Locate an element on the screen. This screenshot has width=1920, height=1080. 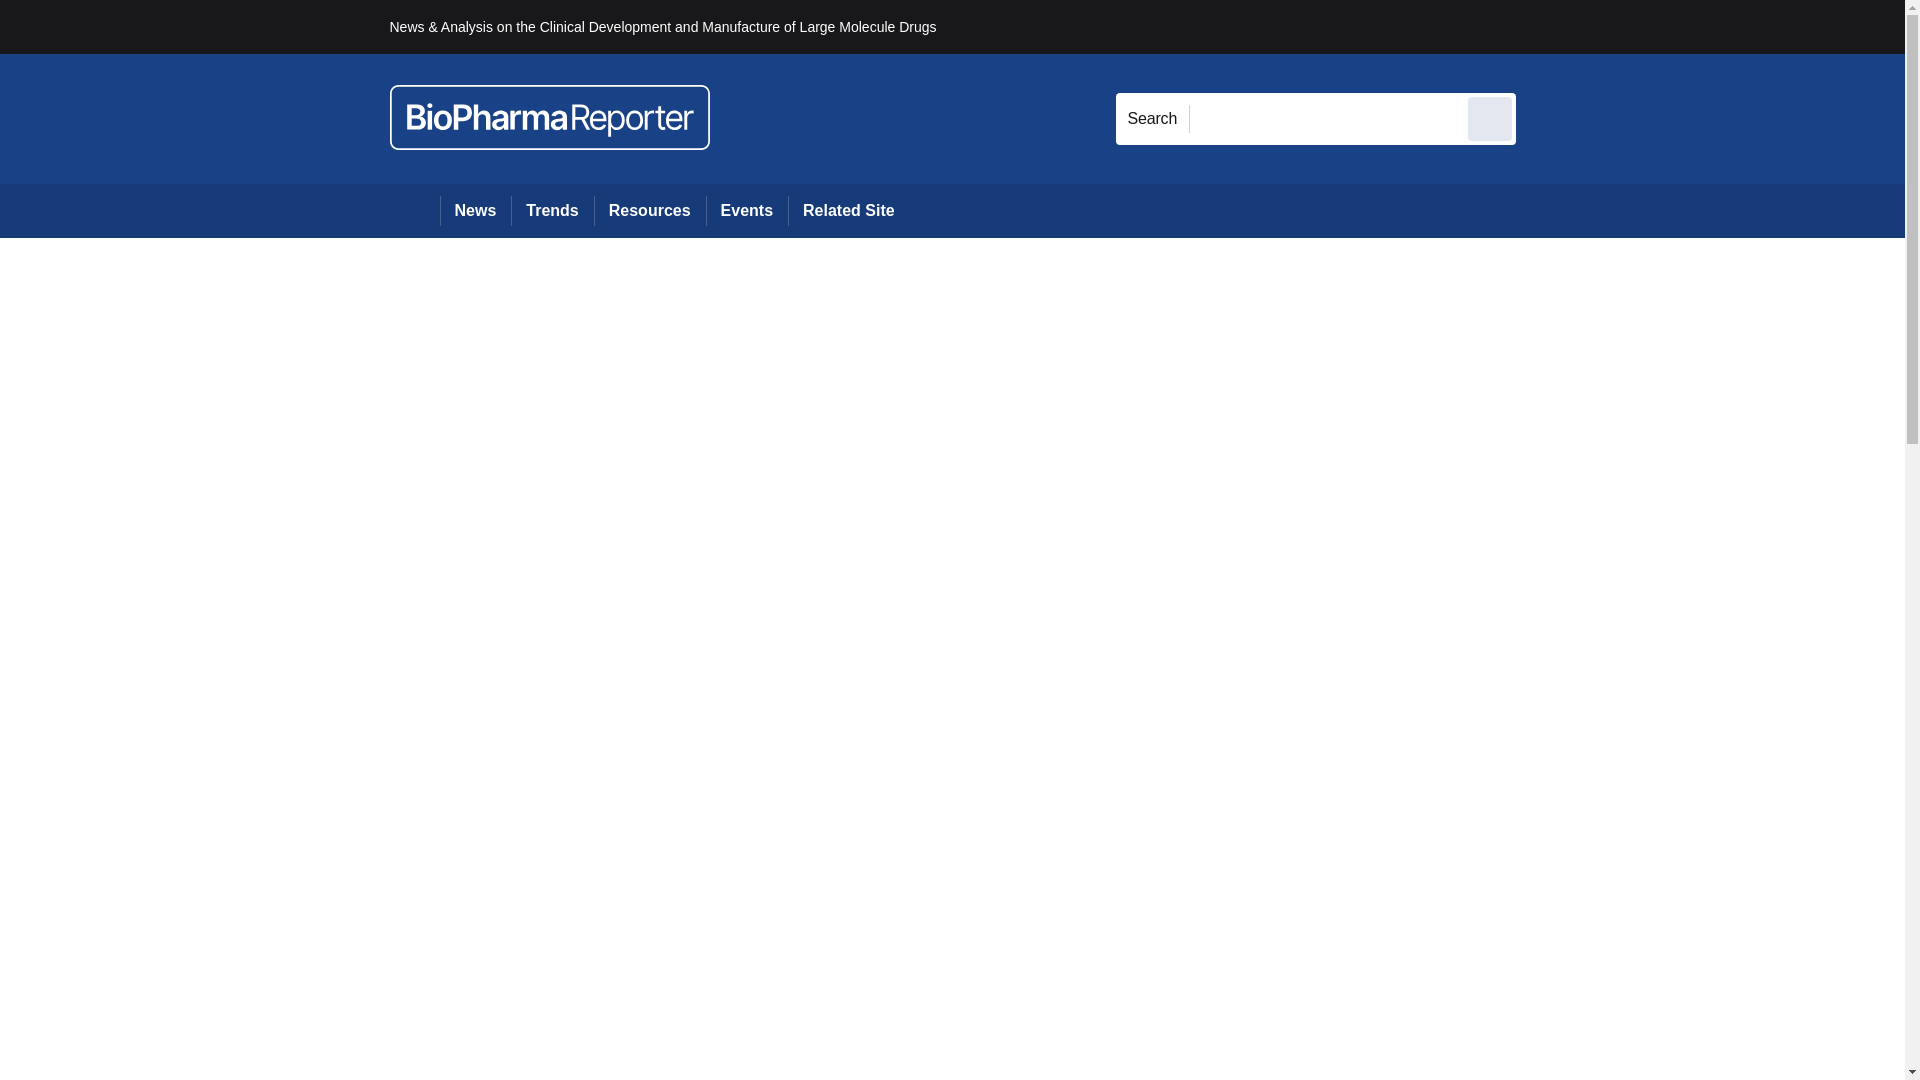
Trends is located at coordinates (552, 210).